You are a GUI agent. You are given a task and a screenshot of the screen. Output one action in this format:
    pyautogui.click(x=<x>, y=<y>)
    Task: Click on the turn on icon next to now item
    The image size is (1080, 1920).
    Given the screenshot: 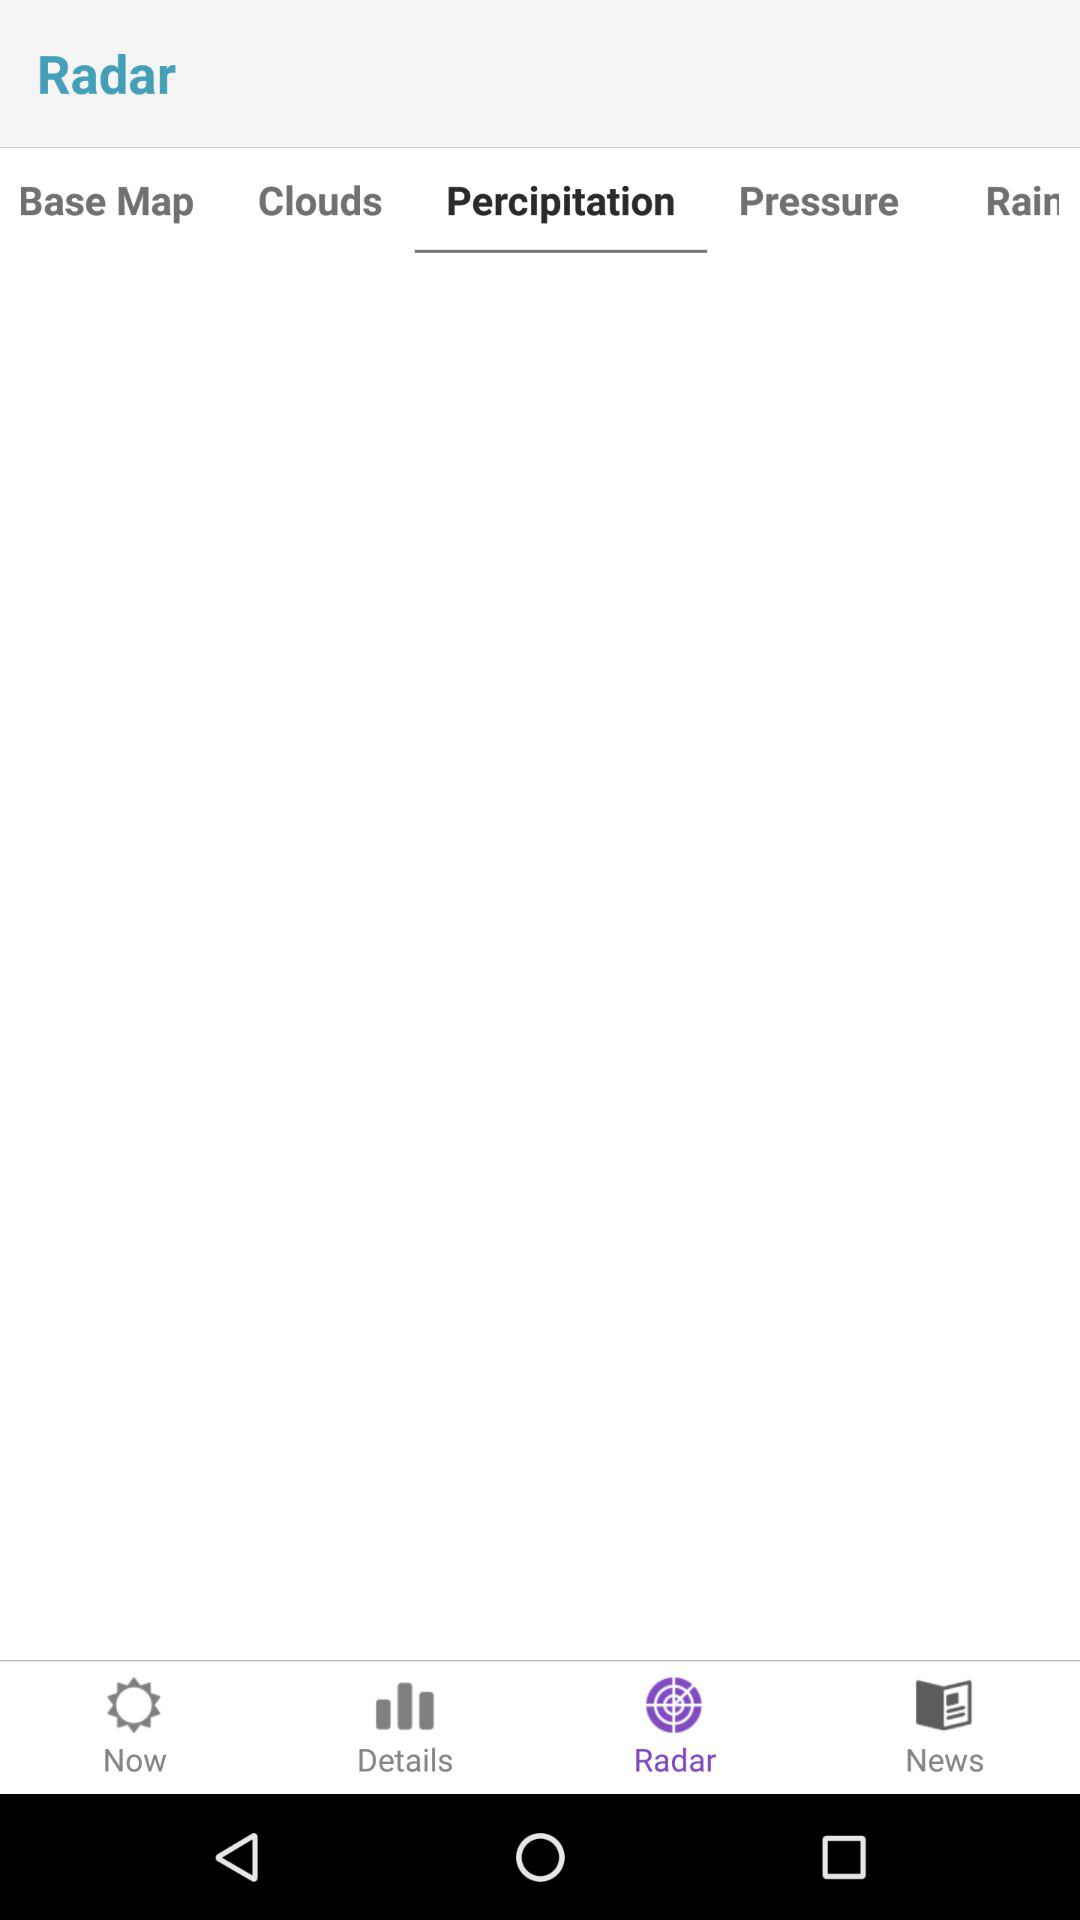 What is the action you would take?
    pyautogui.click(x=405, y=1727)
    